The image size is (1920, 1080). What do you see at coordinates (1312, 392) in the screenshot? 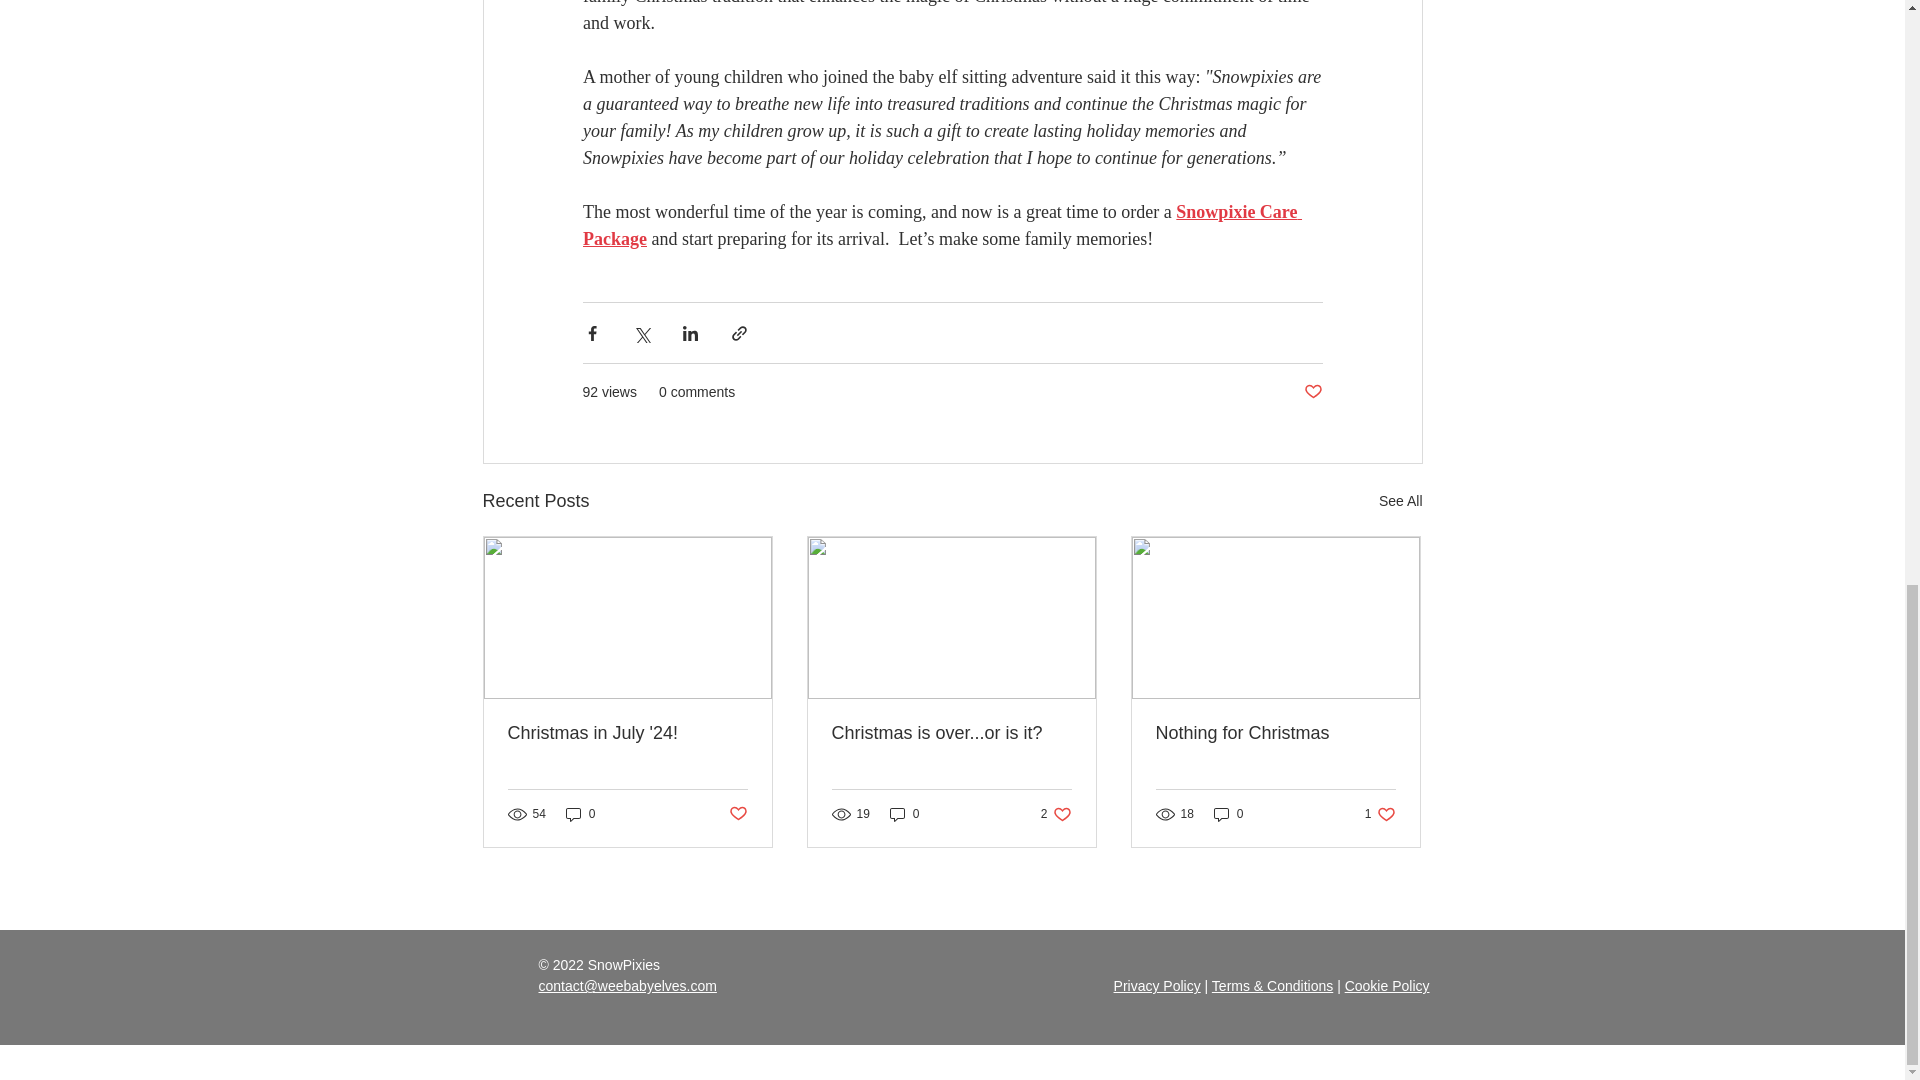
I see `Post not marked as liked` at bounding box center [1312, 392].